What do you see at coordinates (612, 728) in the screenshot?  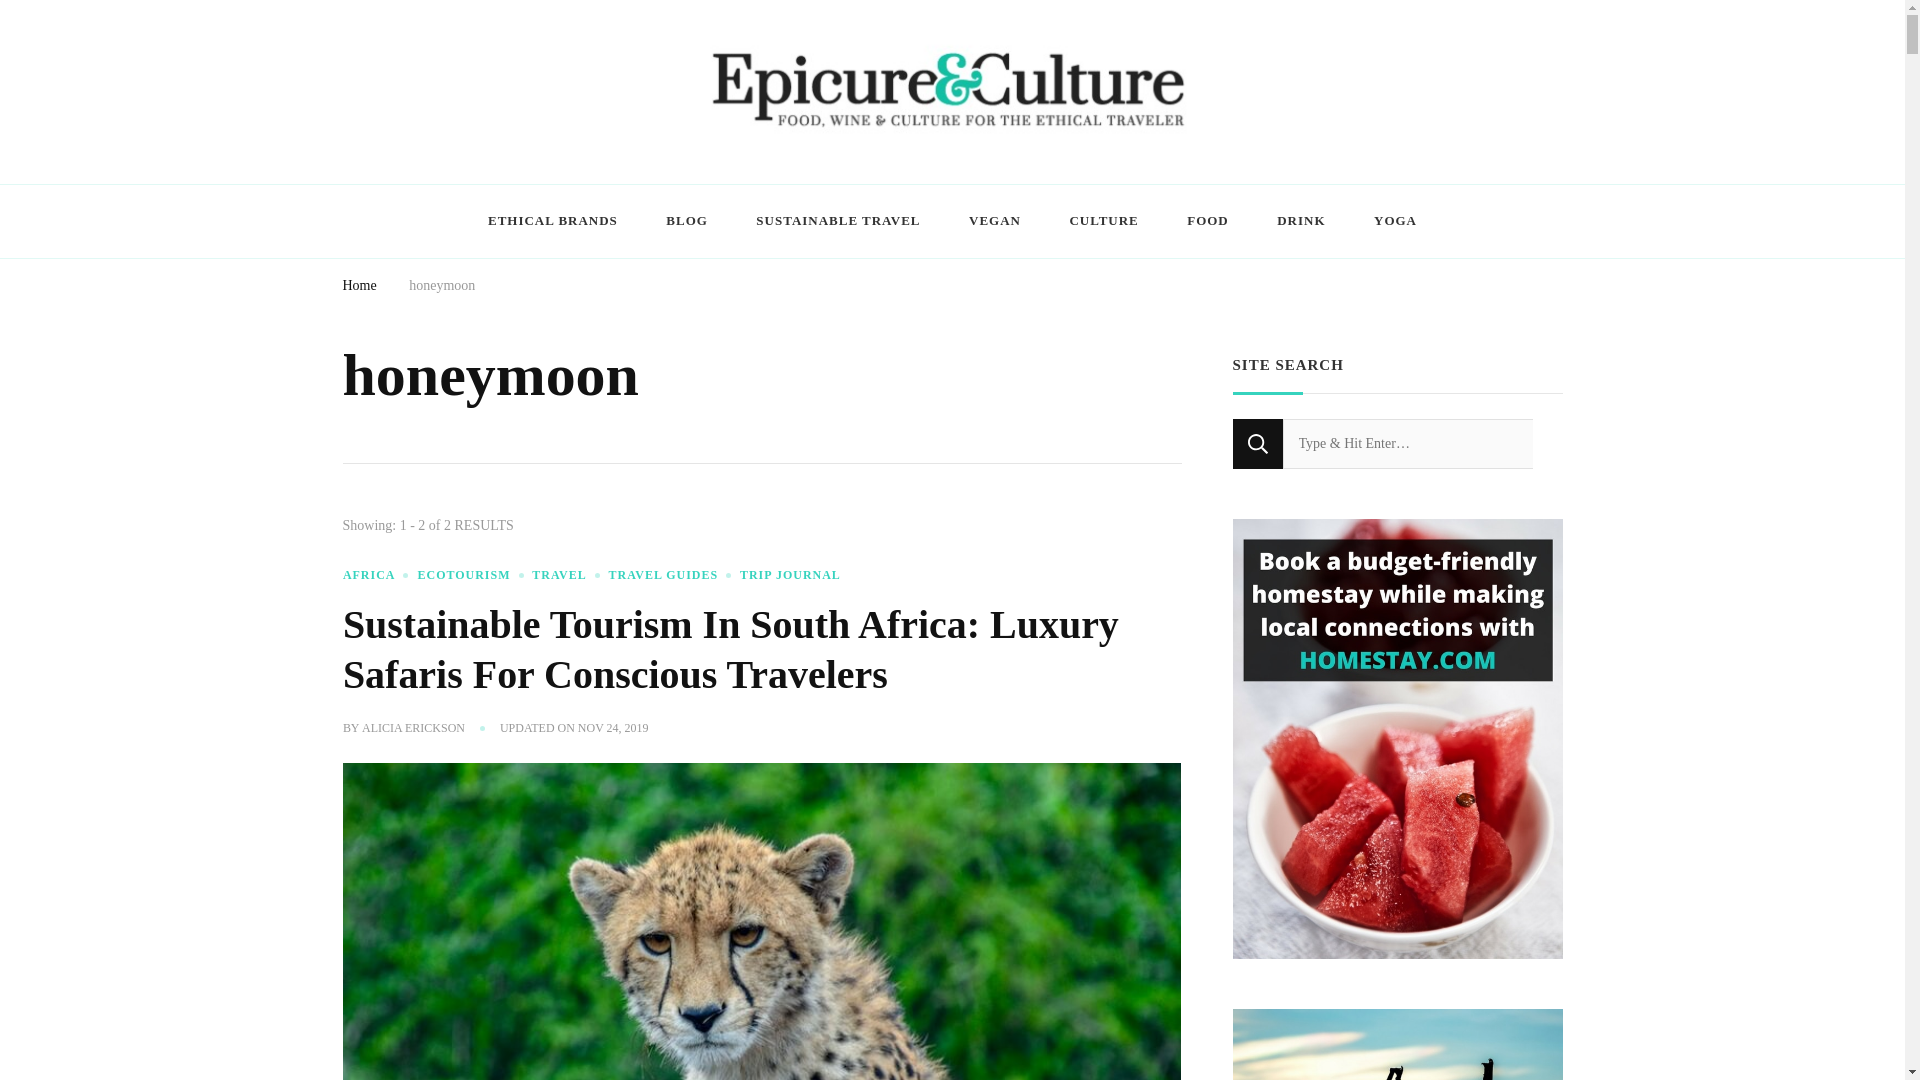 I see `NOV 24, 2019` at bounding box center [612, 728].